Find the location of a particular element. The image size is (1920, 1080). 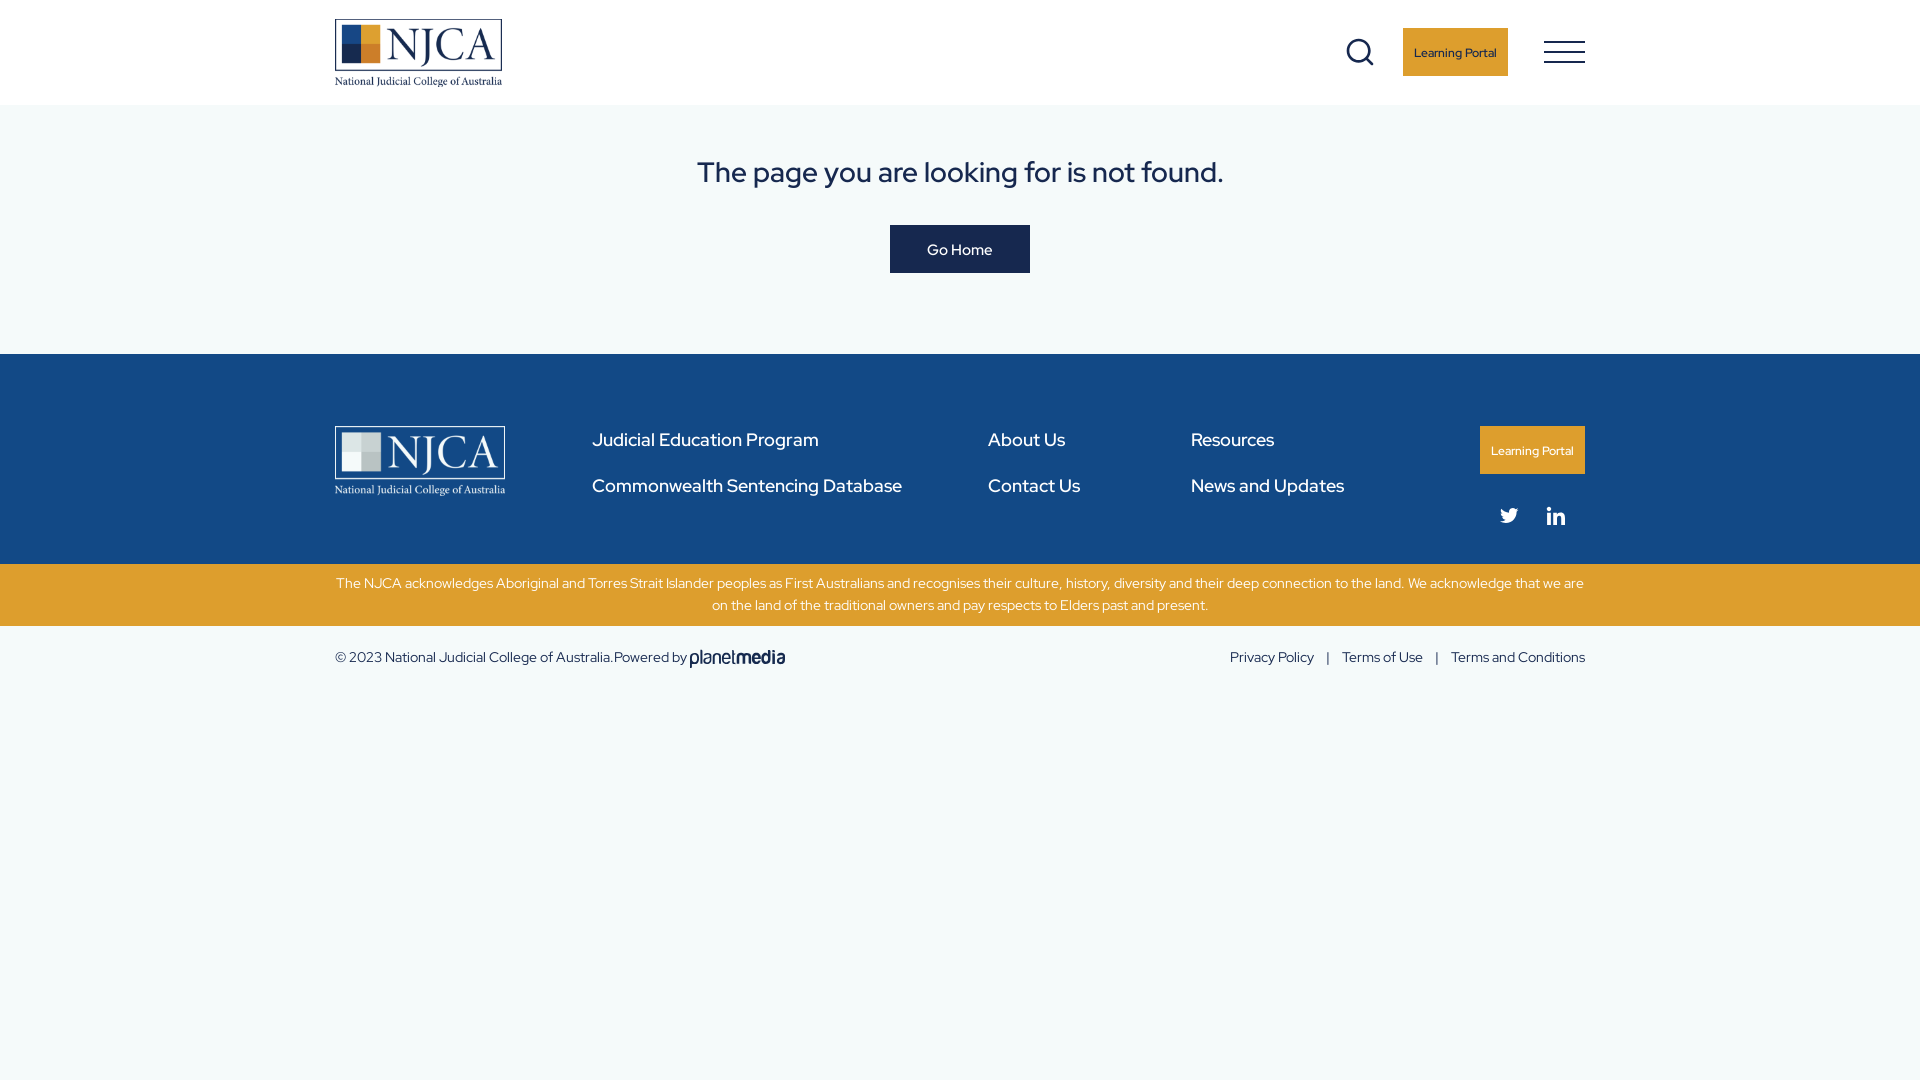

Go Home is located at coordinates (960, 249).